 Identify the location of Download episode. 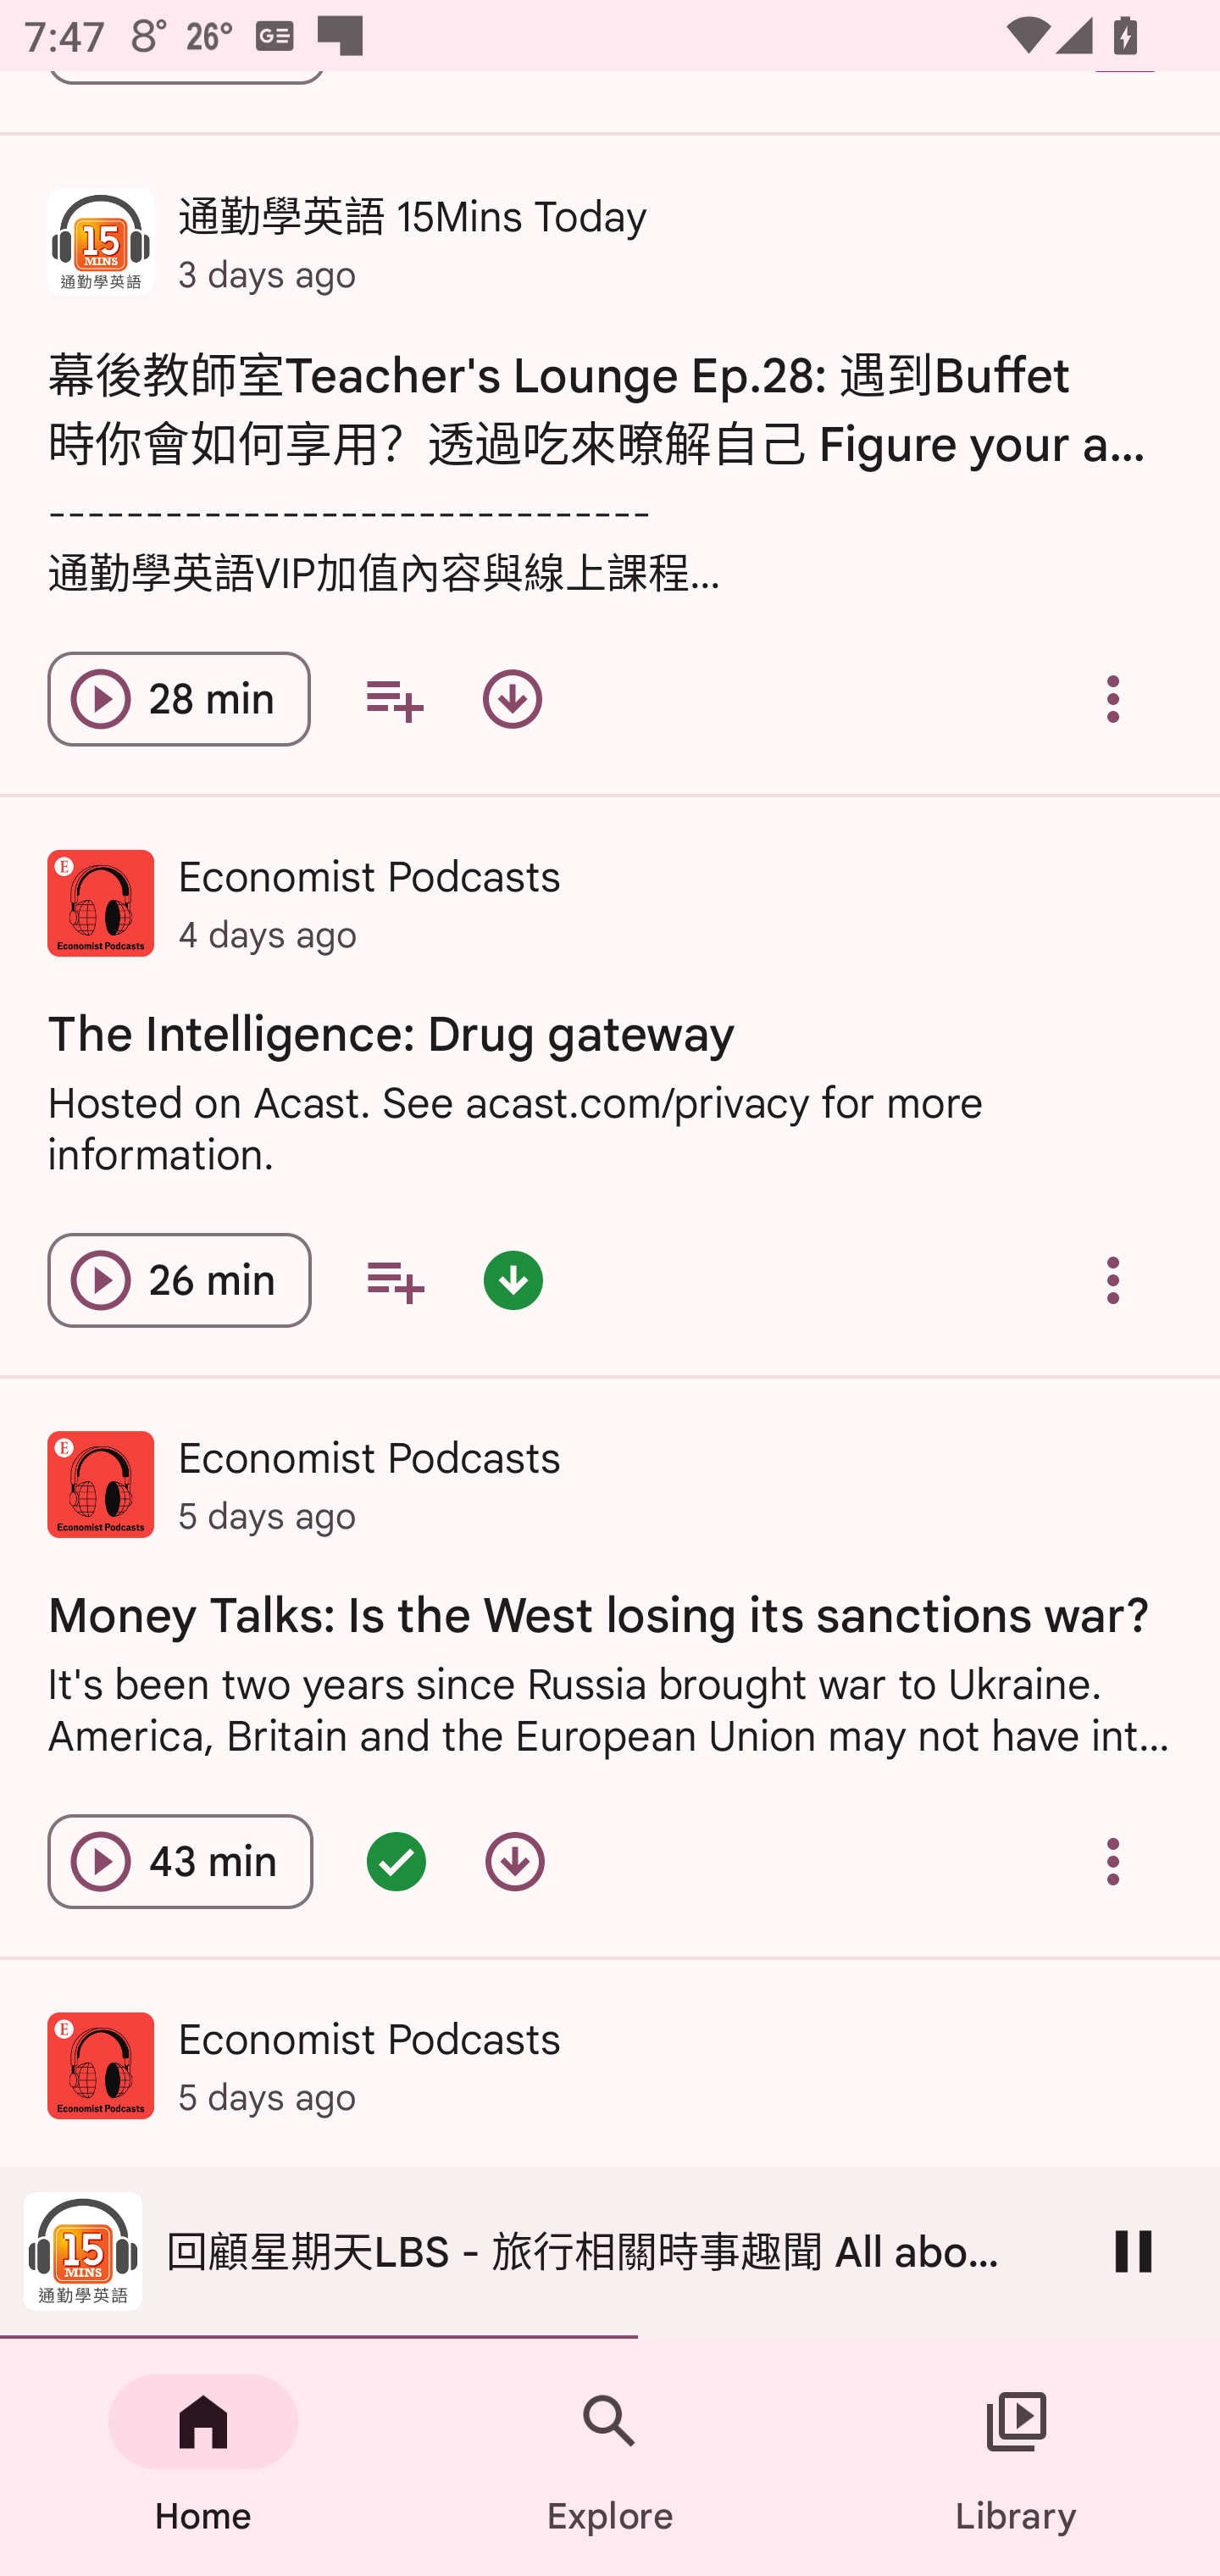
(513, 698).